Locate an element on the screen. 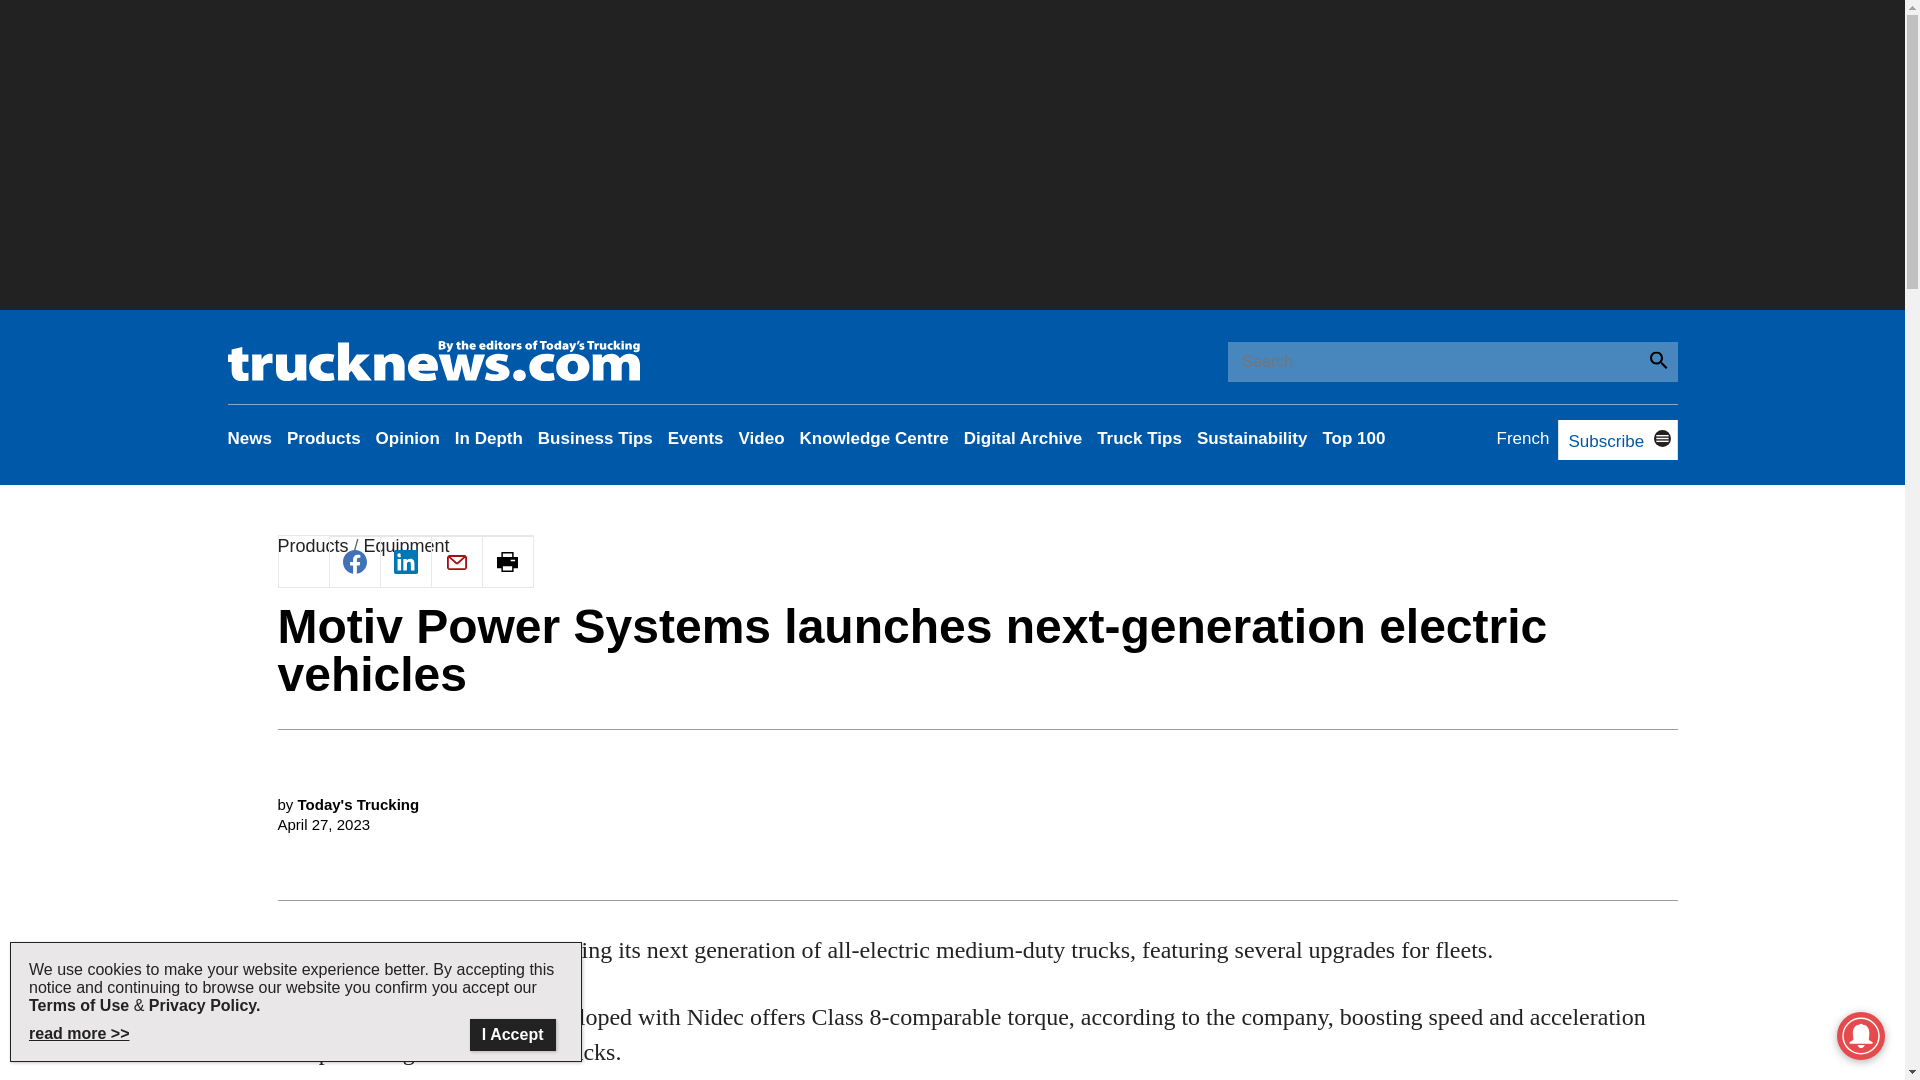 This screenshot has width=1920, height=1080. News is located at coordinates (250, 438).